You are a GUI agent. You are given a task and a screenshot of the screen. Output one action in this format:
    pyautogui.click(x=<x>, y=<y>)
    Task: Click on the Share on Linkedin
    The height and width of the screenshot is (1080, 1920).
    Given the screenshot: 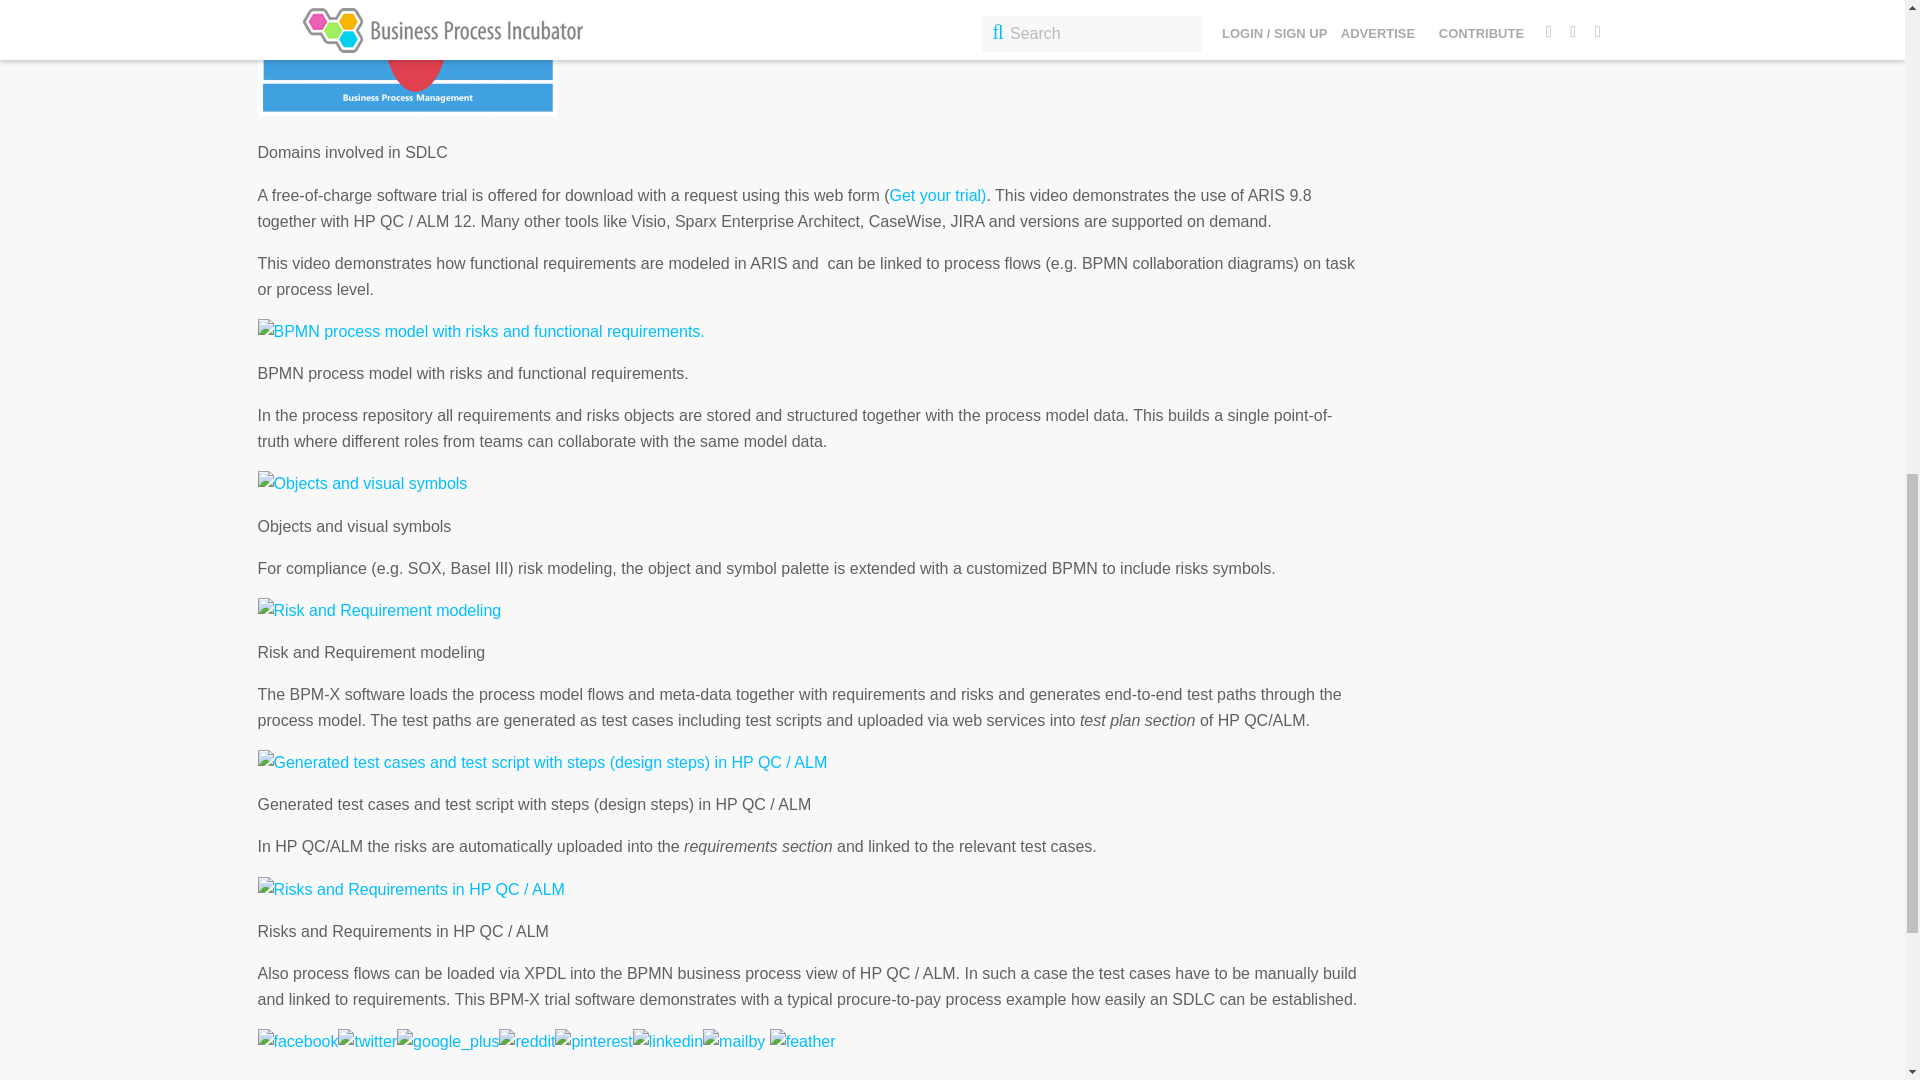 What is the action you would take?
    pyautogui.click(x=668, y=1042)
    